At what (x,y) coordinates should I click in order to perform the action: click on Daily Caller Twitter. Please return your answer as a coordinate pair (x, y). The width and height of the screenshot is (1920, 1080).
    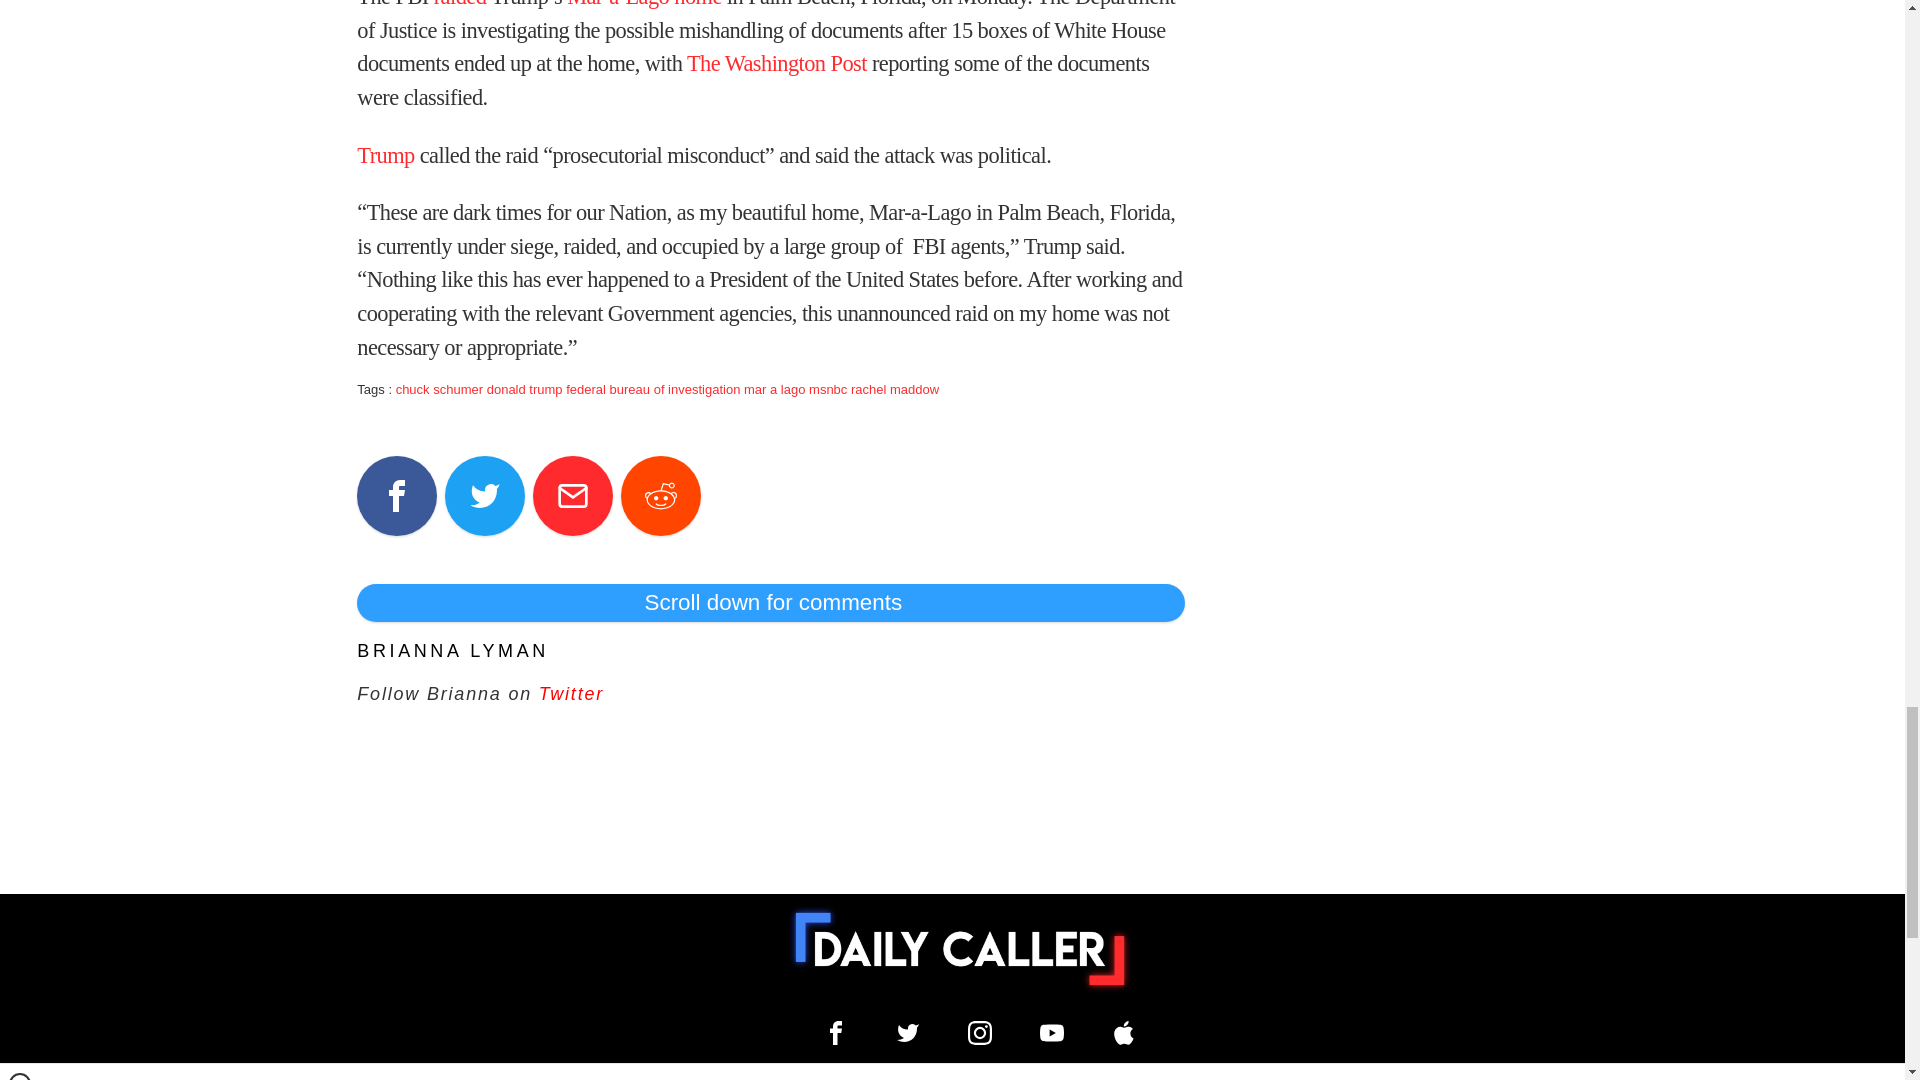
    Looking at the image, I should click on (908, 1032).